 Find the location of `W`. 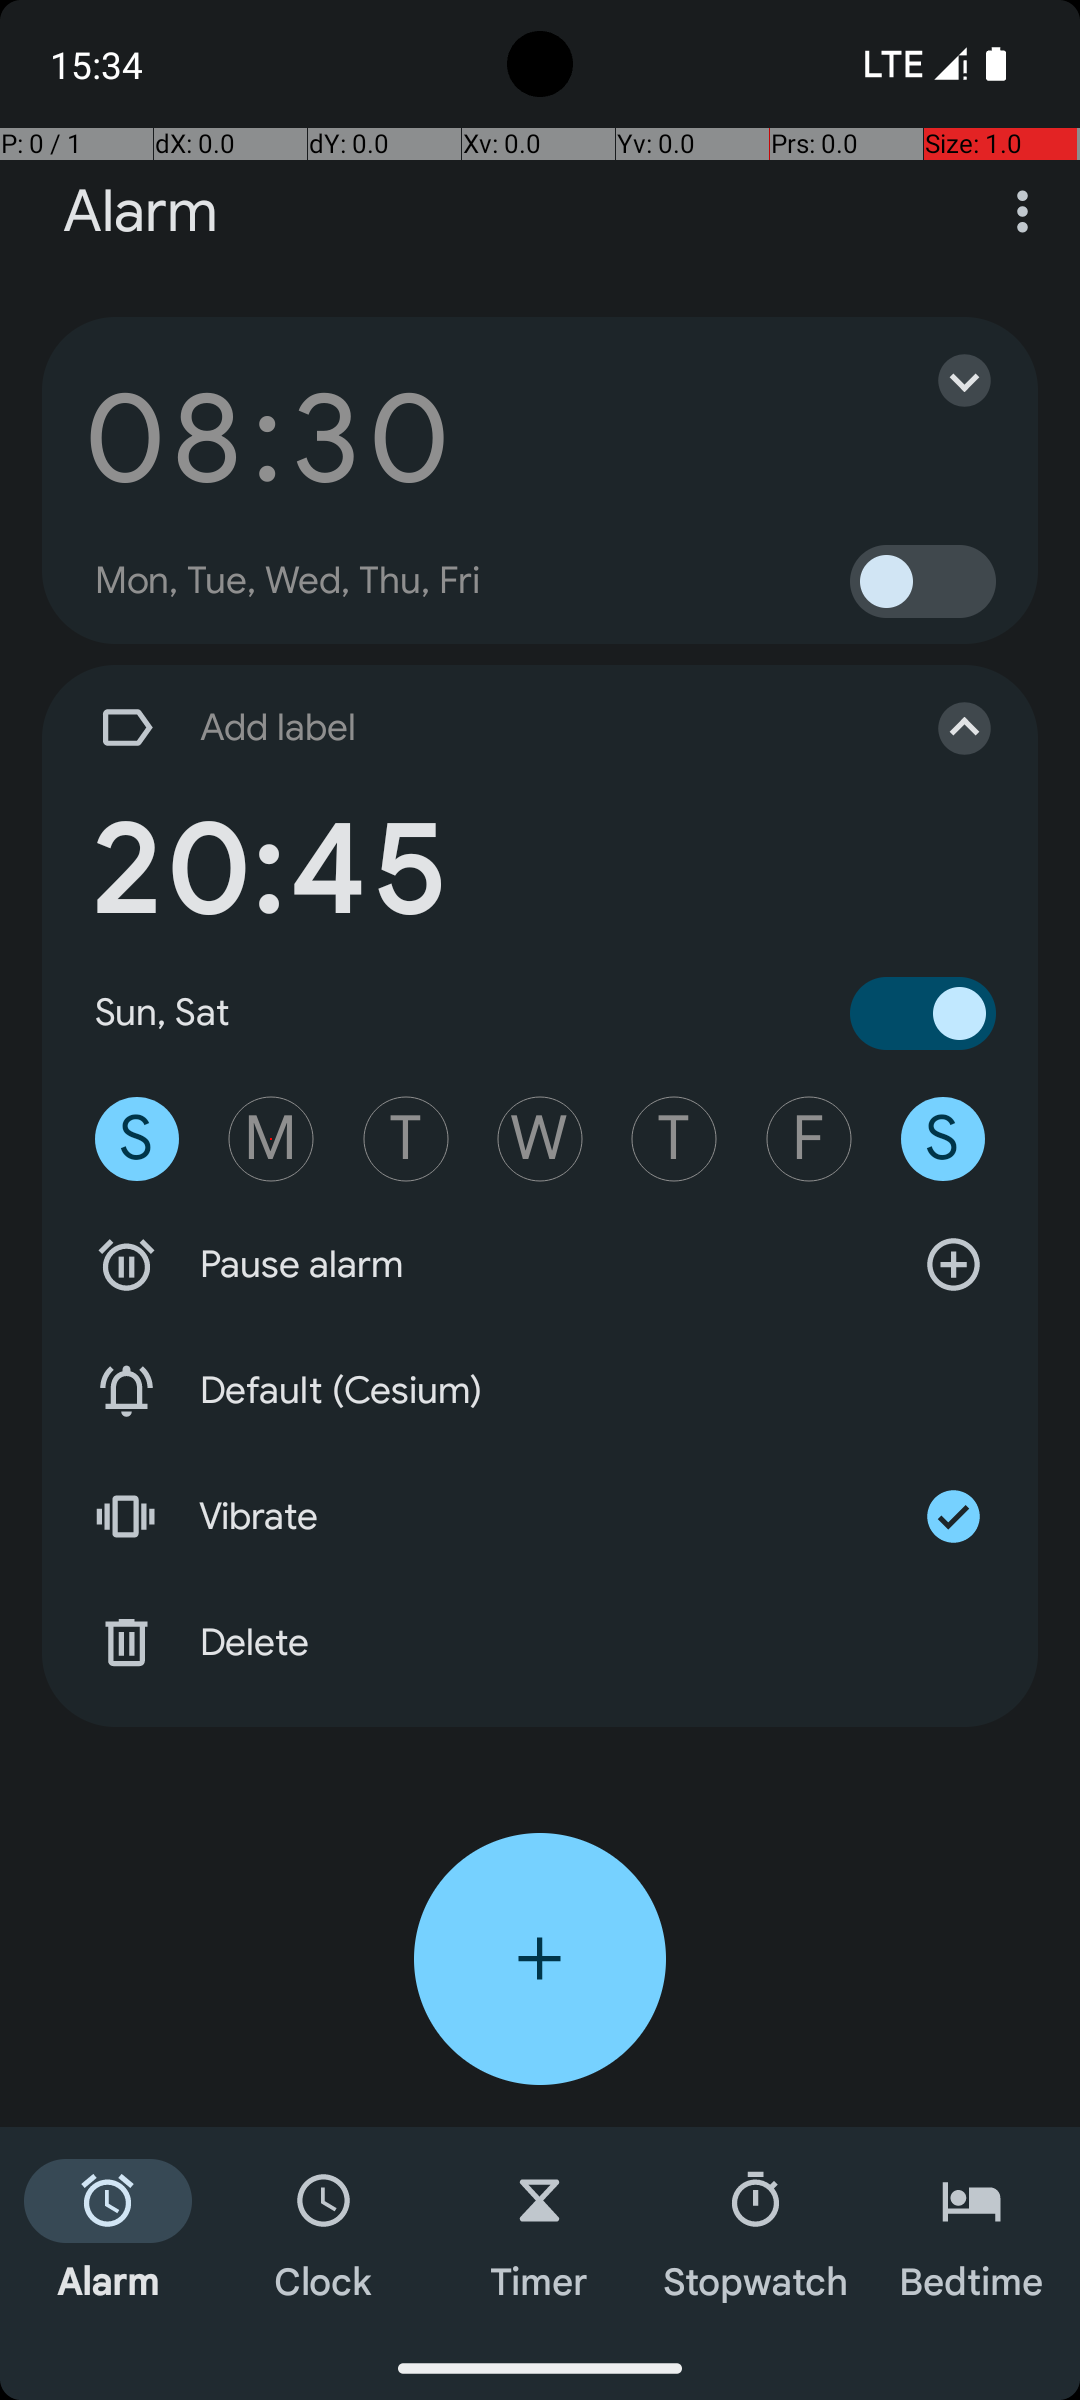

W is located at coordinates (540, 1139).